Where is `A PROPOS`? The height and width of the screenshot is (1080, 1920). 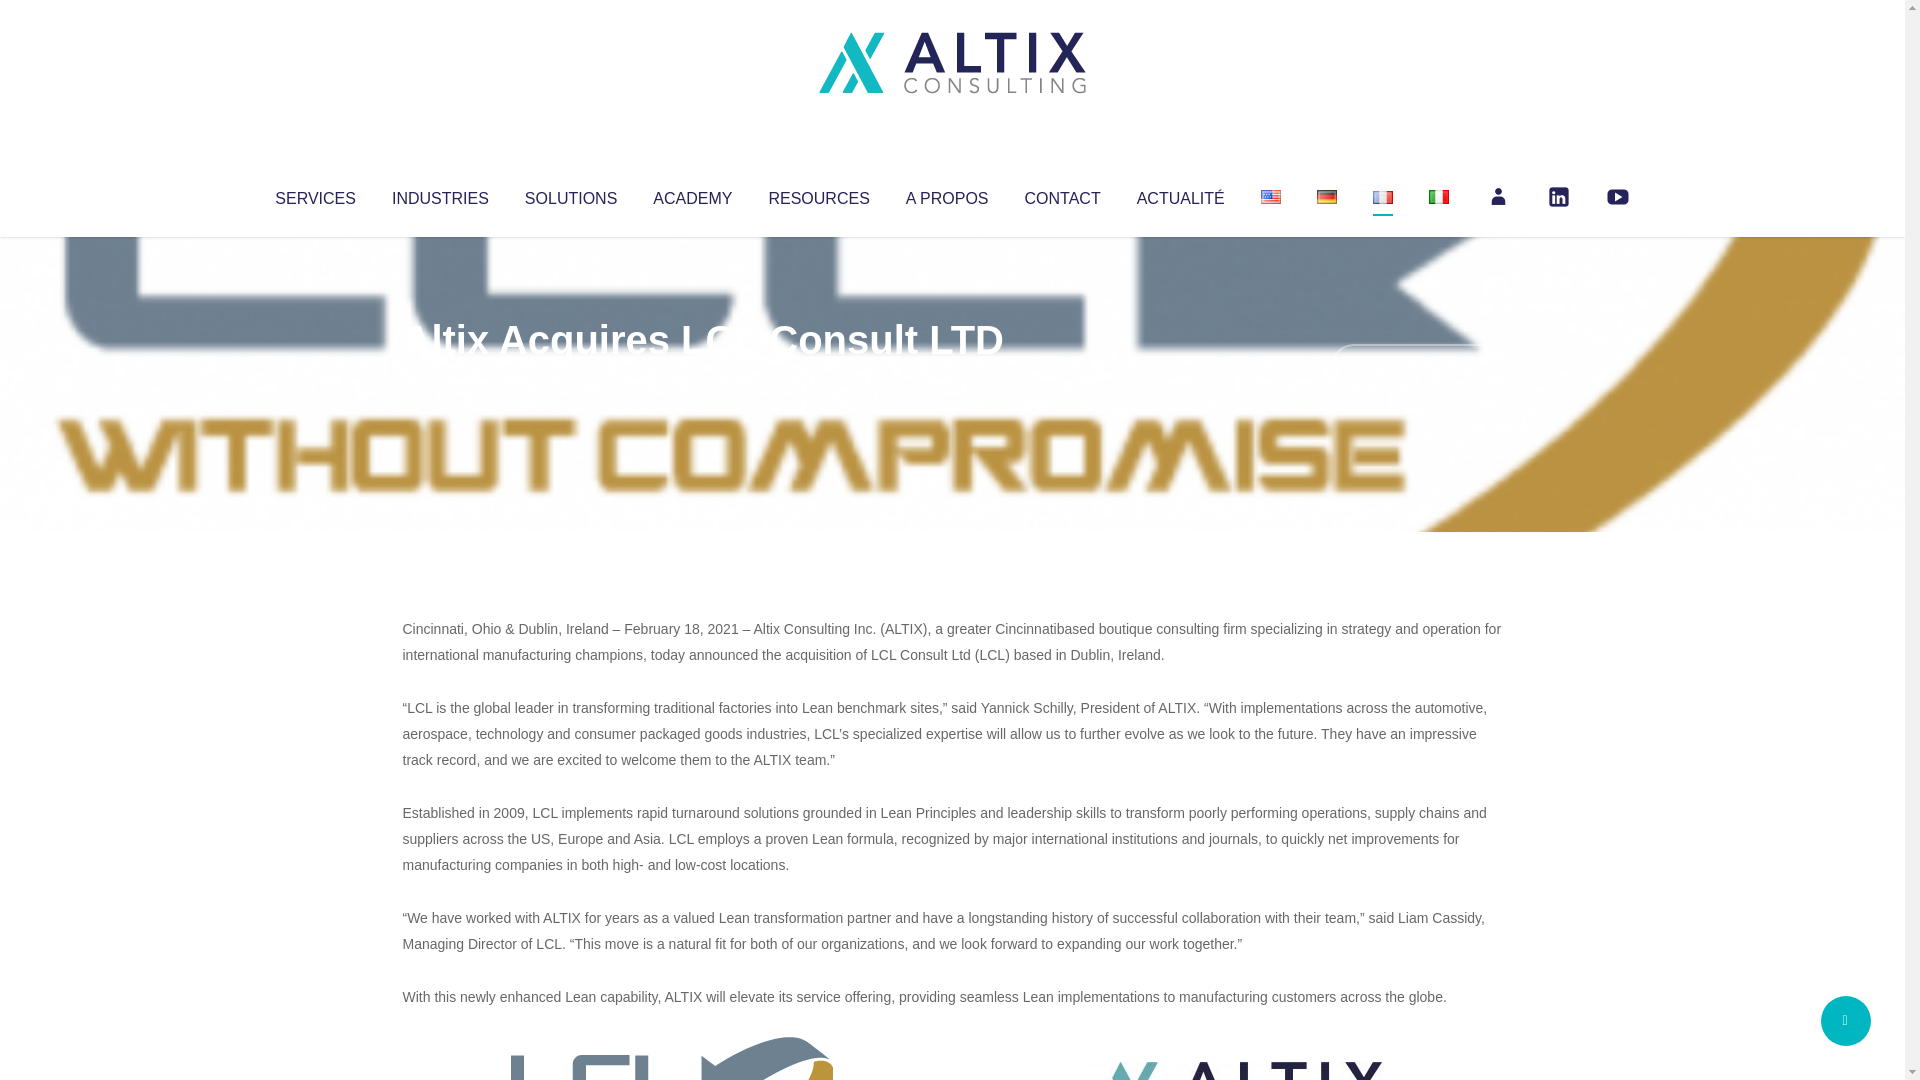 A PROPOS is located at coordinates (947, 194).